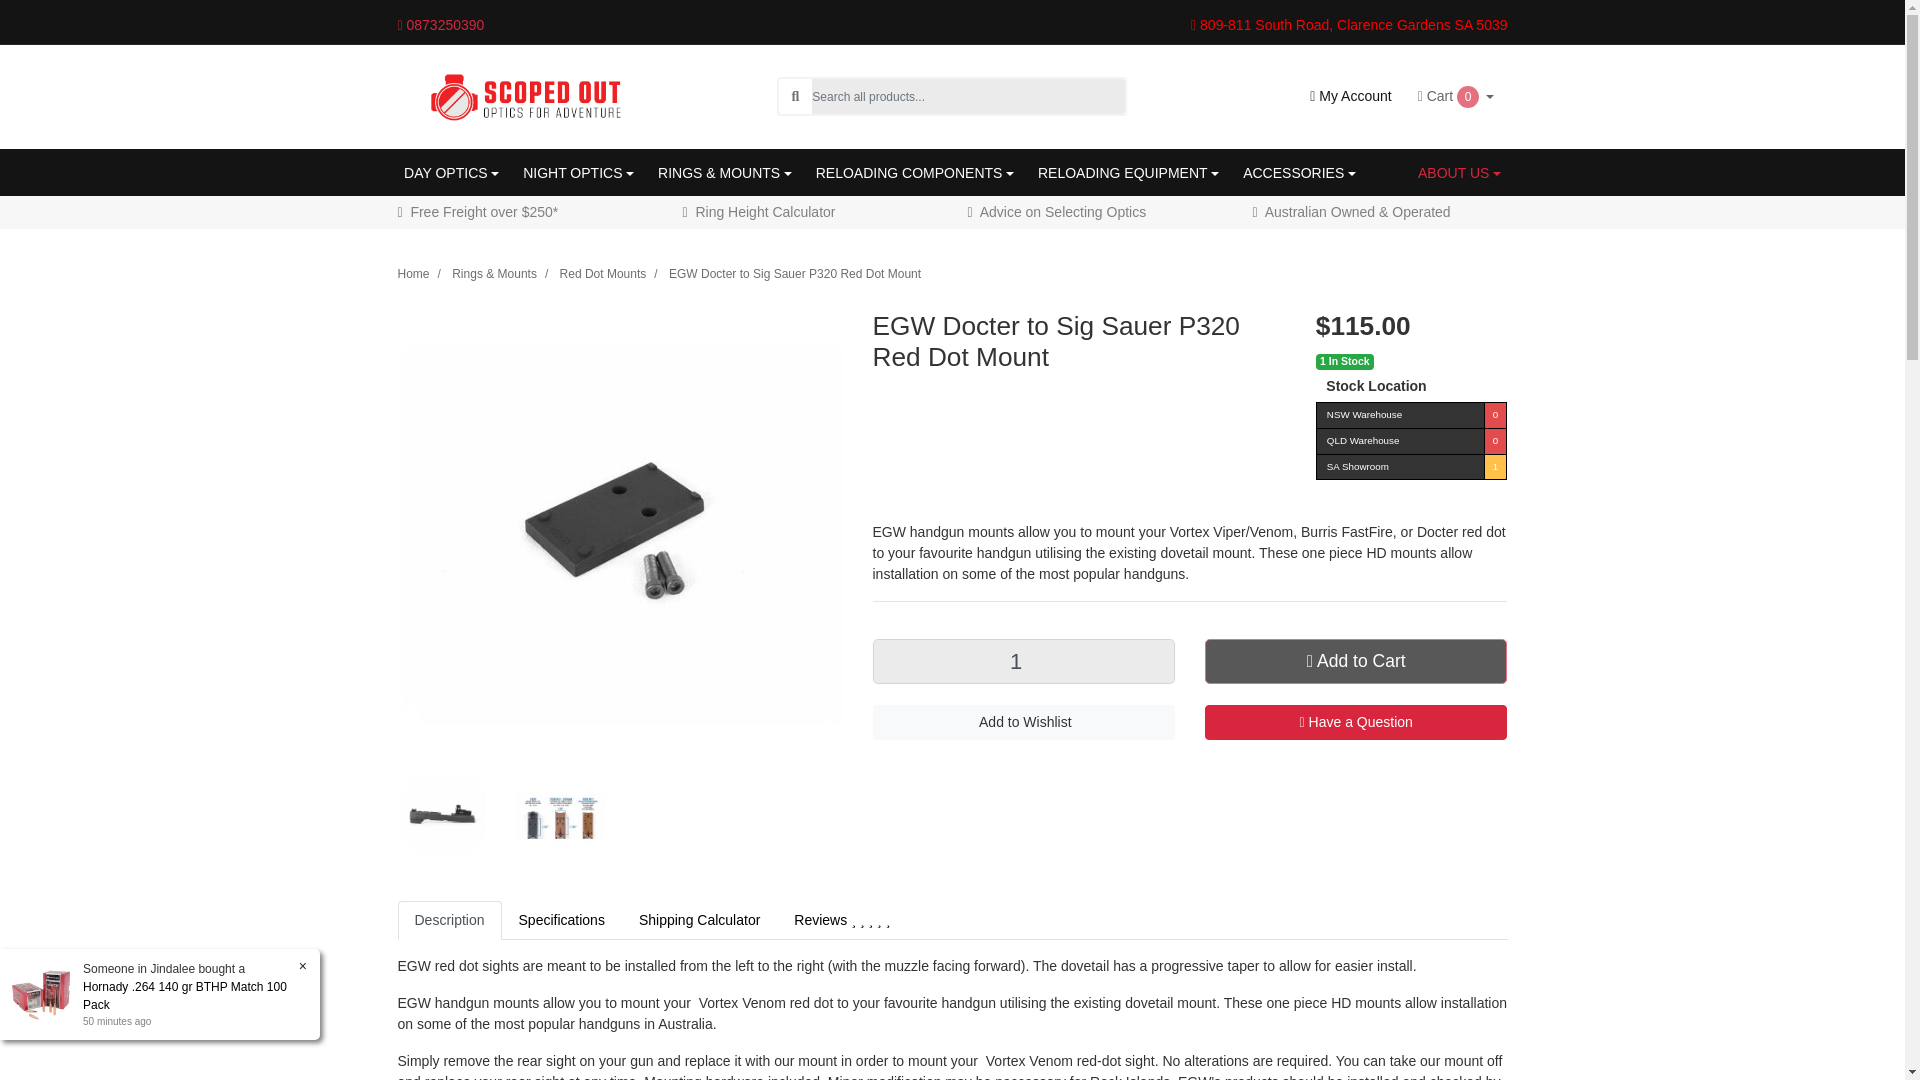 This screenshot has width=1920, height=1080. I want to click on 0873250390, so click(465, 24).